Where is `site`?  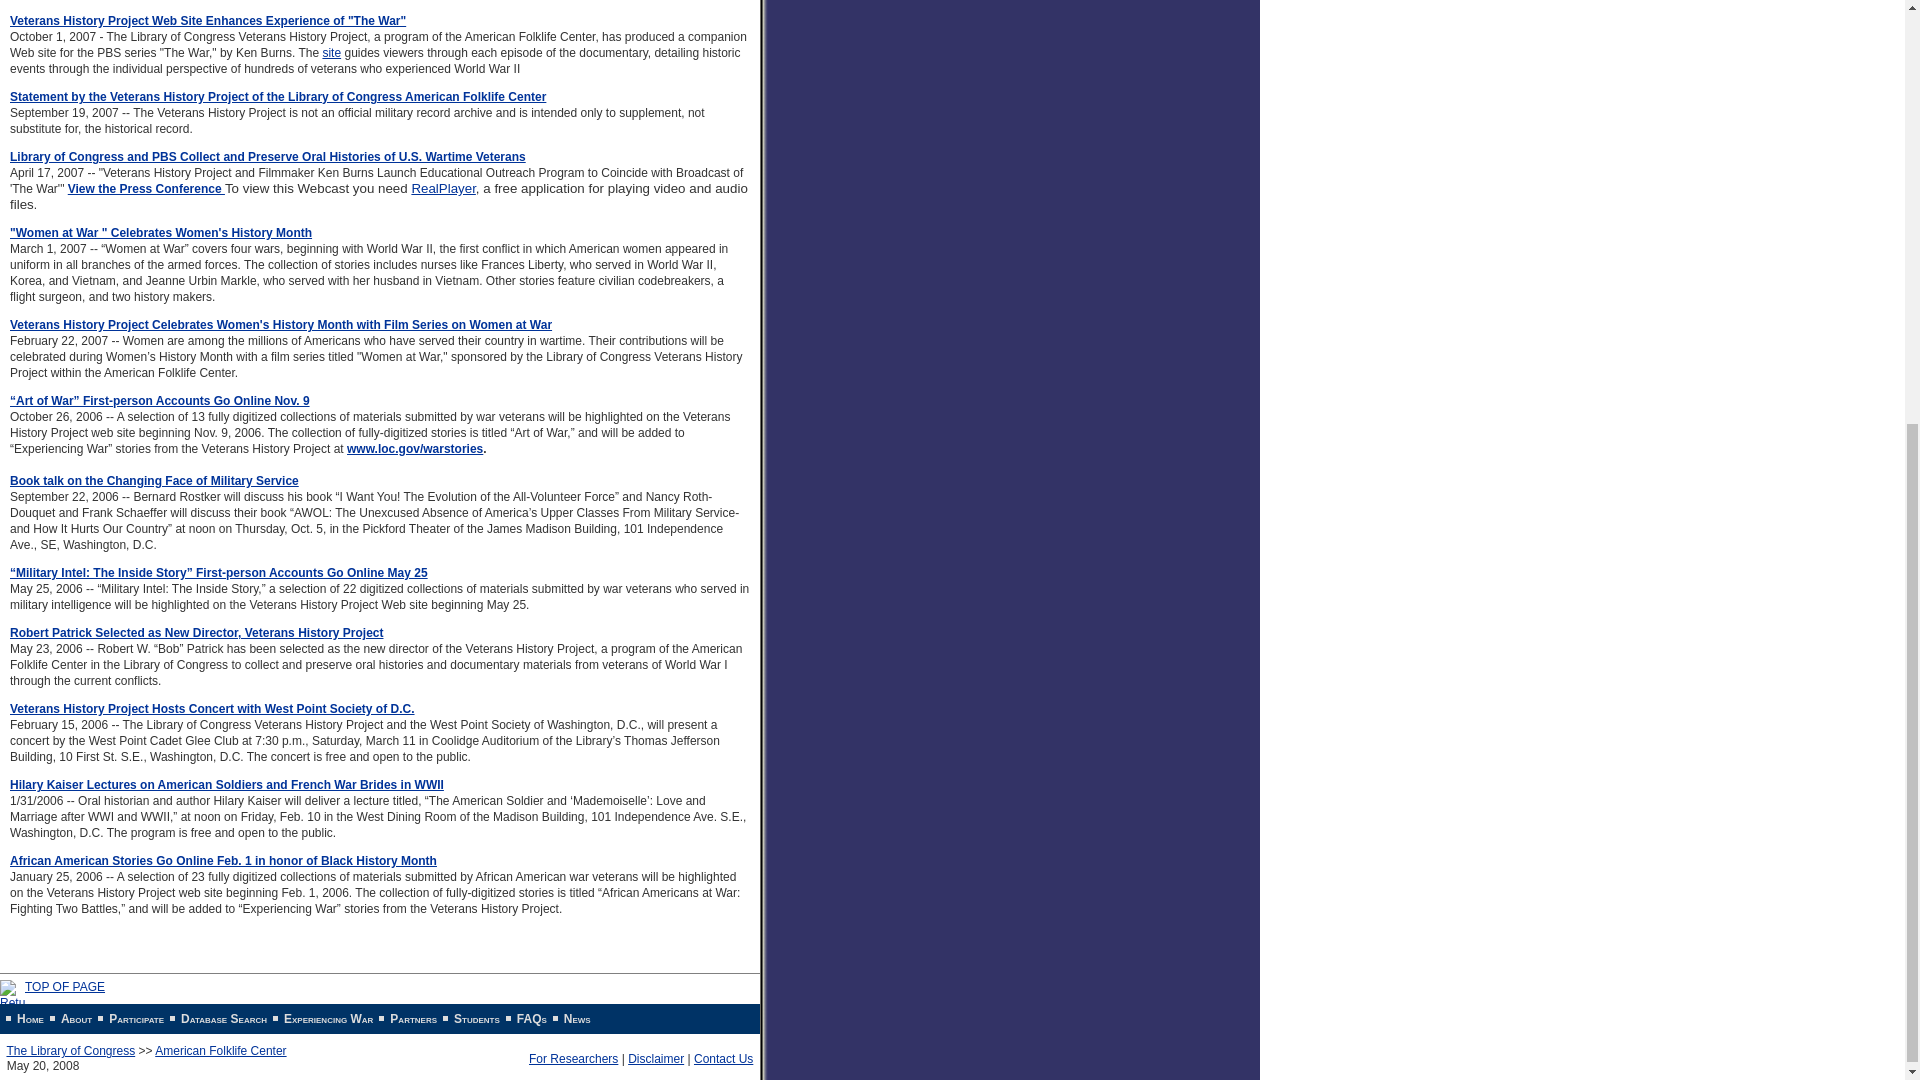 site is located at coordinates (332, 53).